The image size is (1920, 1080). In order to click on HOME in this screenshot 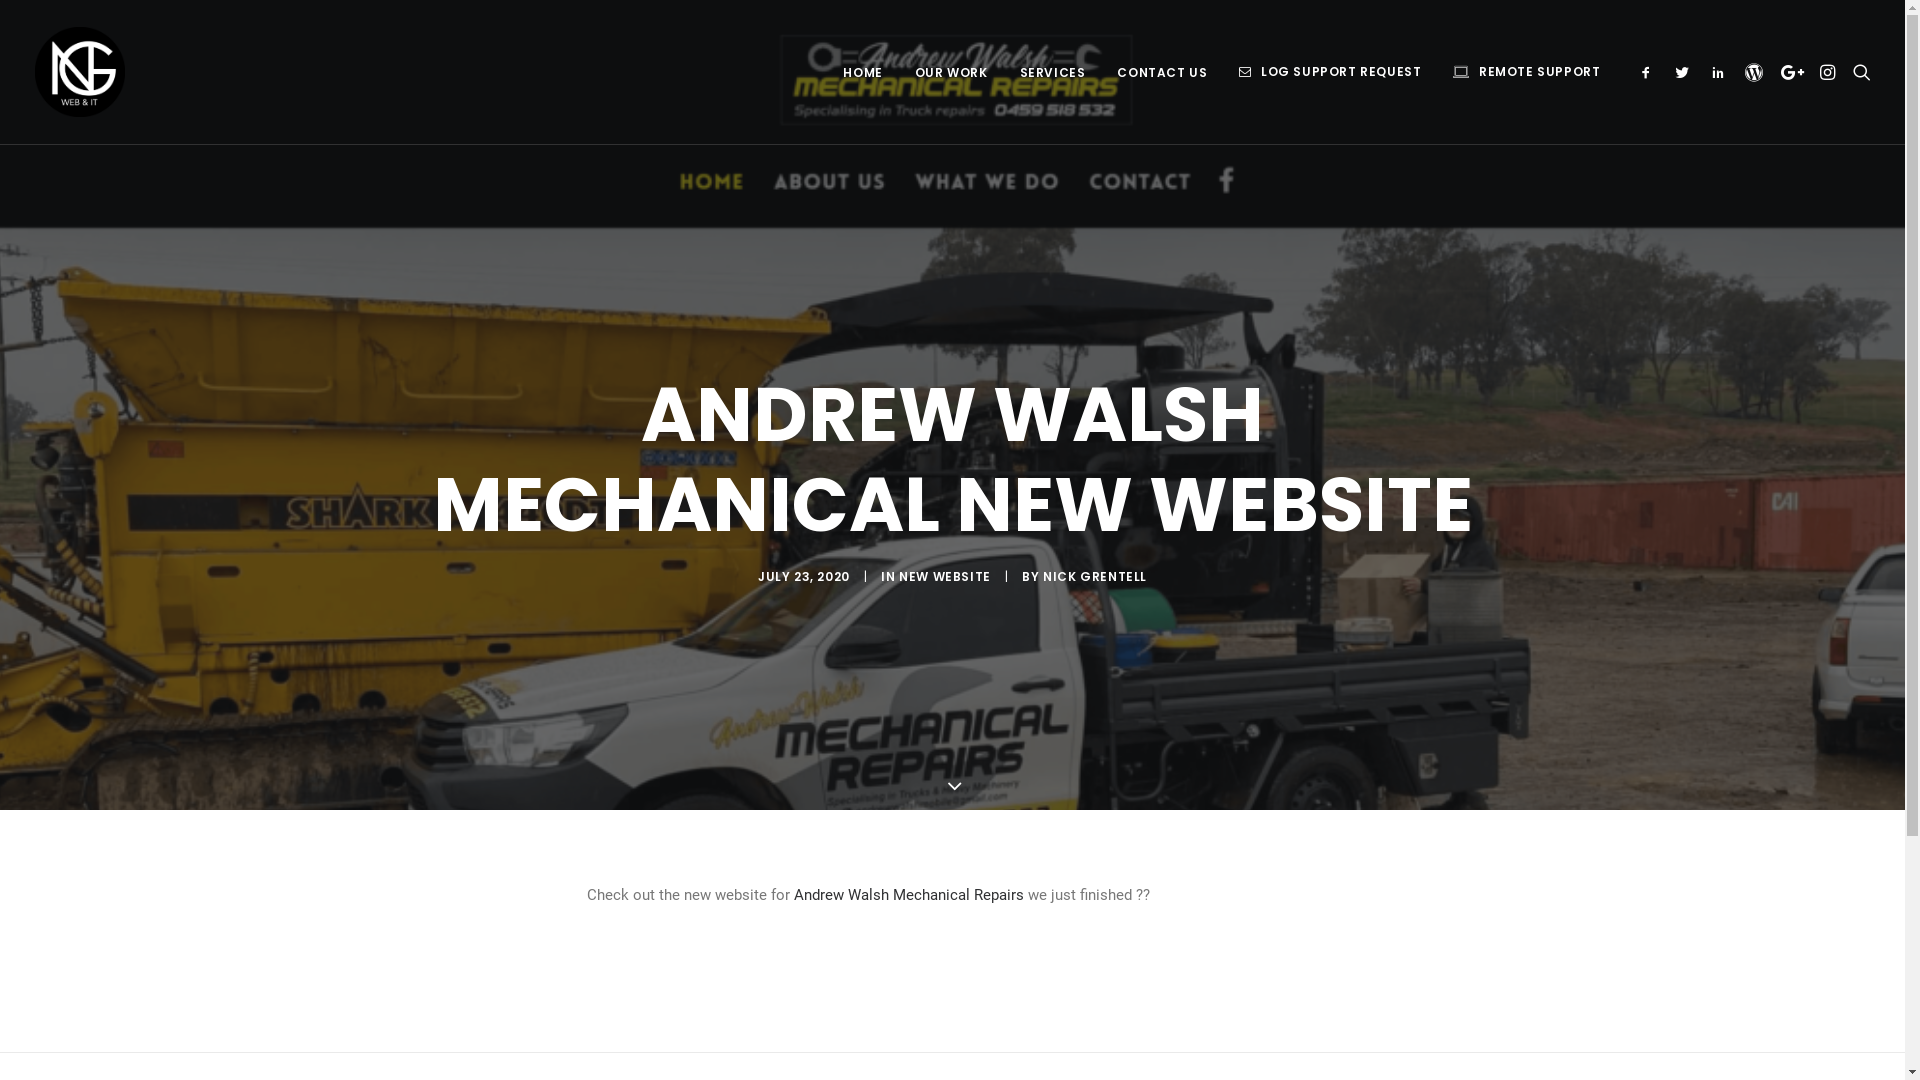, I will do `click(862, 73)`.